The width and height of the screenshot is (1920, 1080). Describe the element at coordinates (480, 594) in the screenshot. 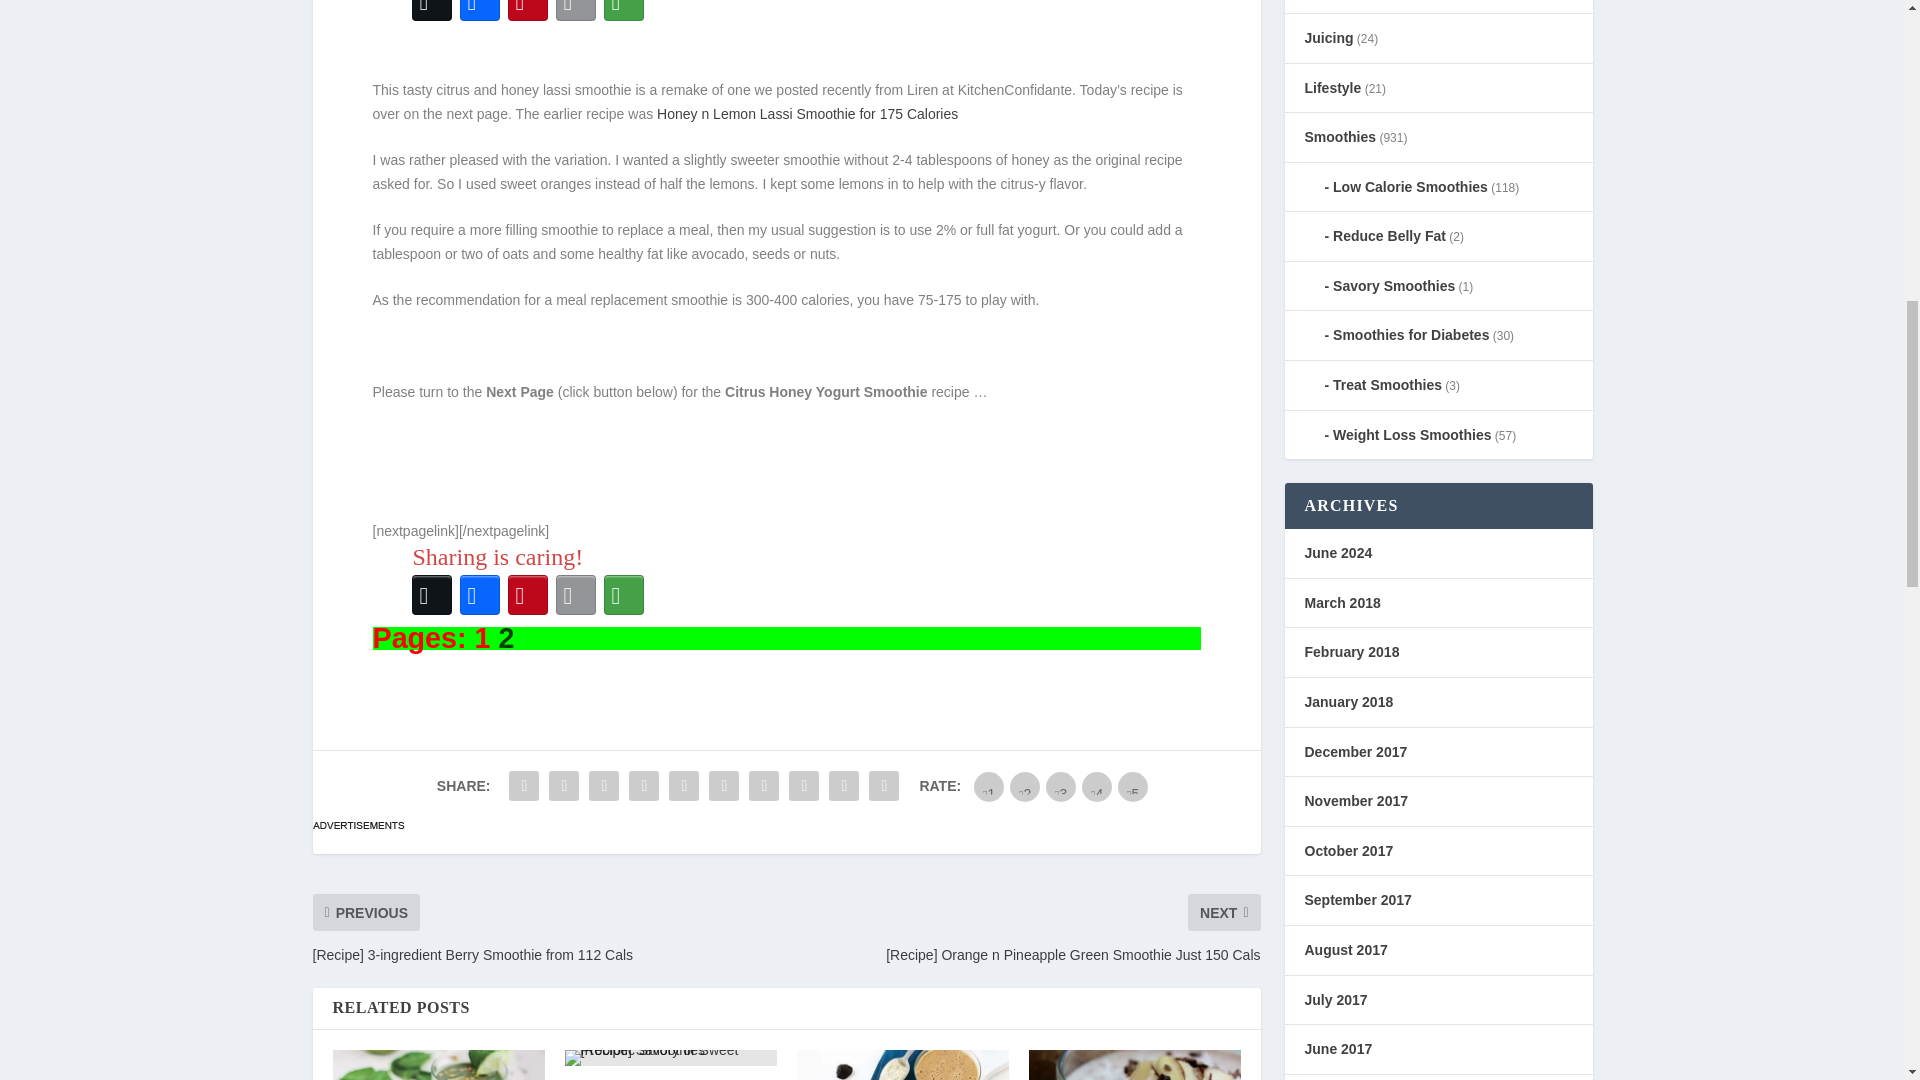

I see `Facebook` at that location.